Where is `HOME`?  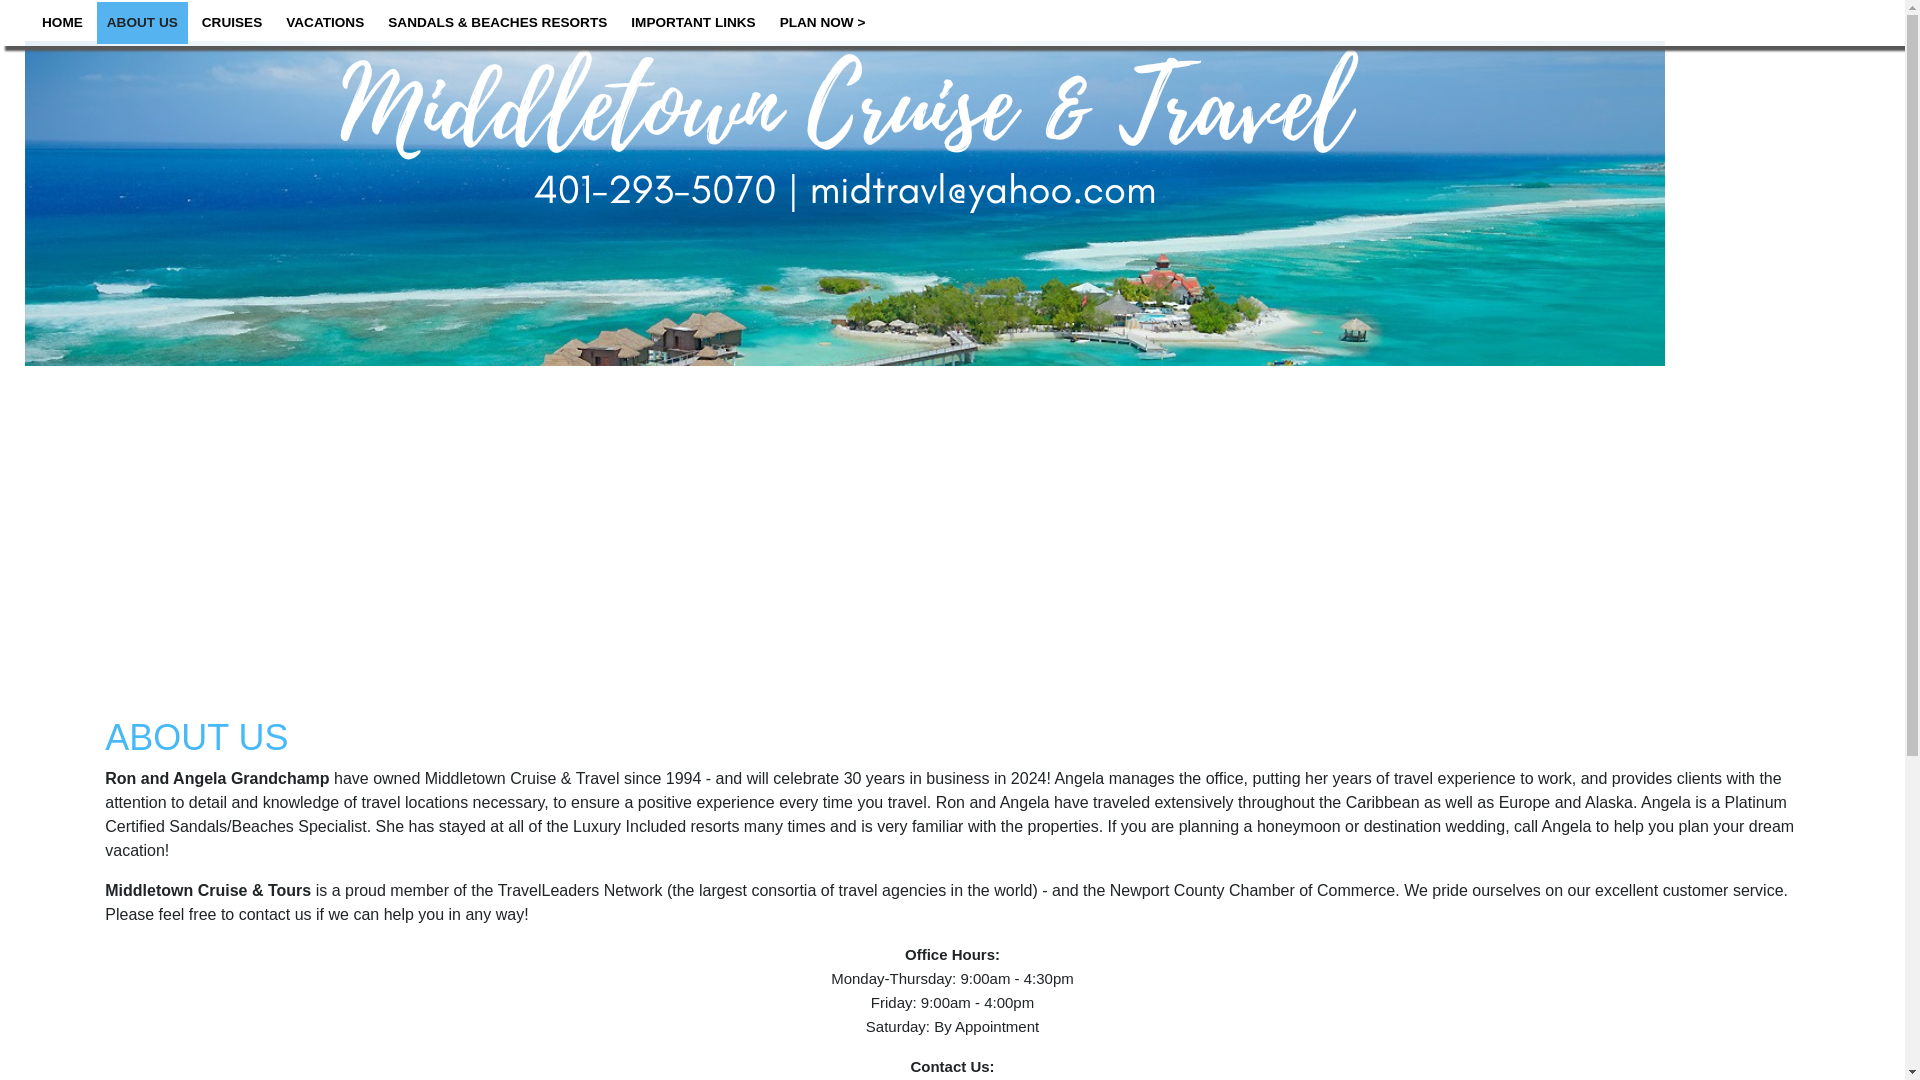
HOME is located at coordinates (62, 23).